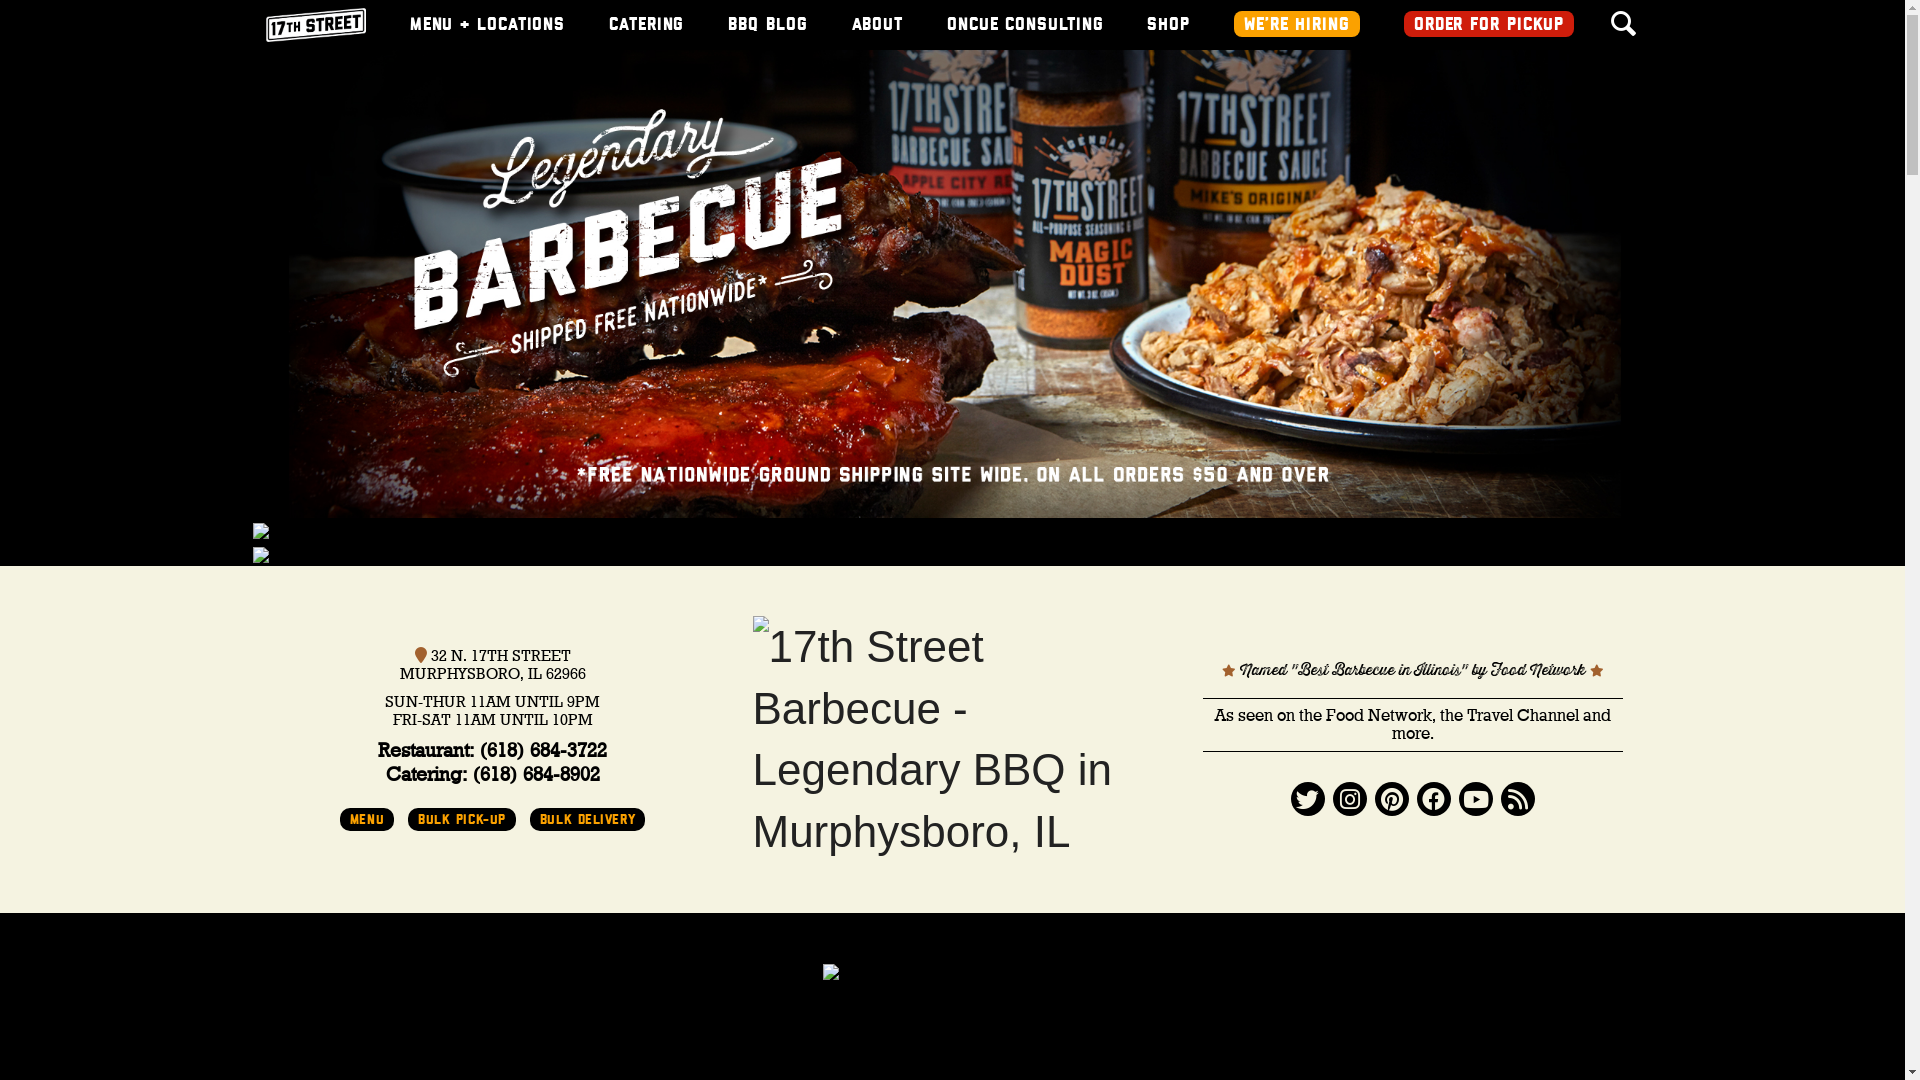 This screenshot has width=1920, height=1080. What do you see at coordinates (1517, 799) in the screenshot?
I see `RSS Feed` at bounding box center [1517, 799].